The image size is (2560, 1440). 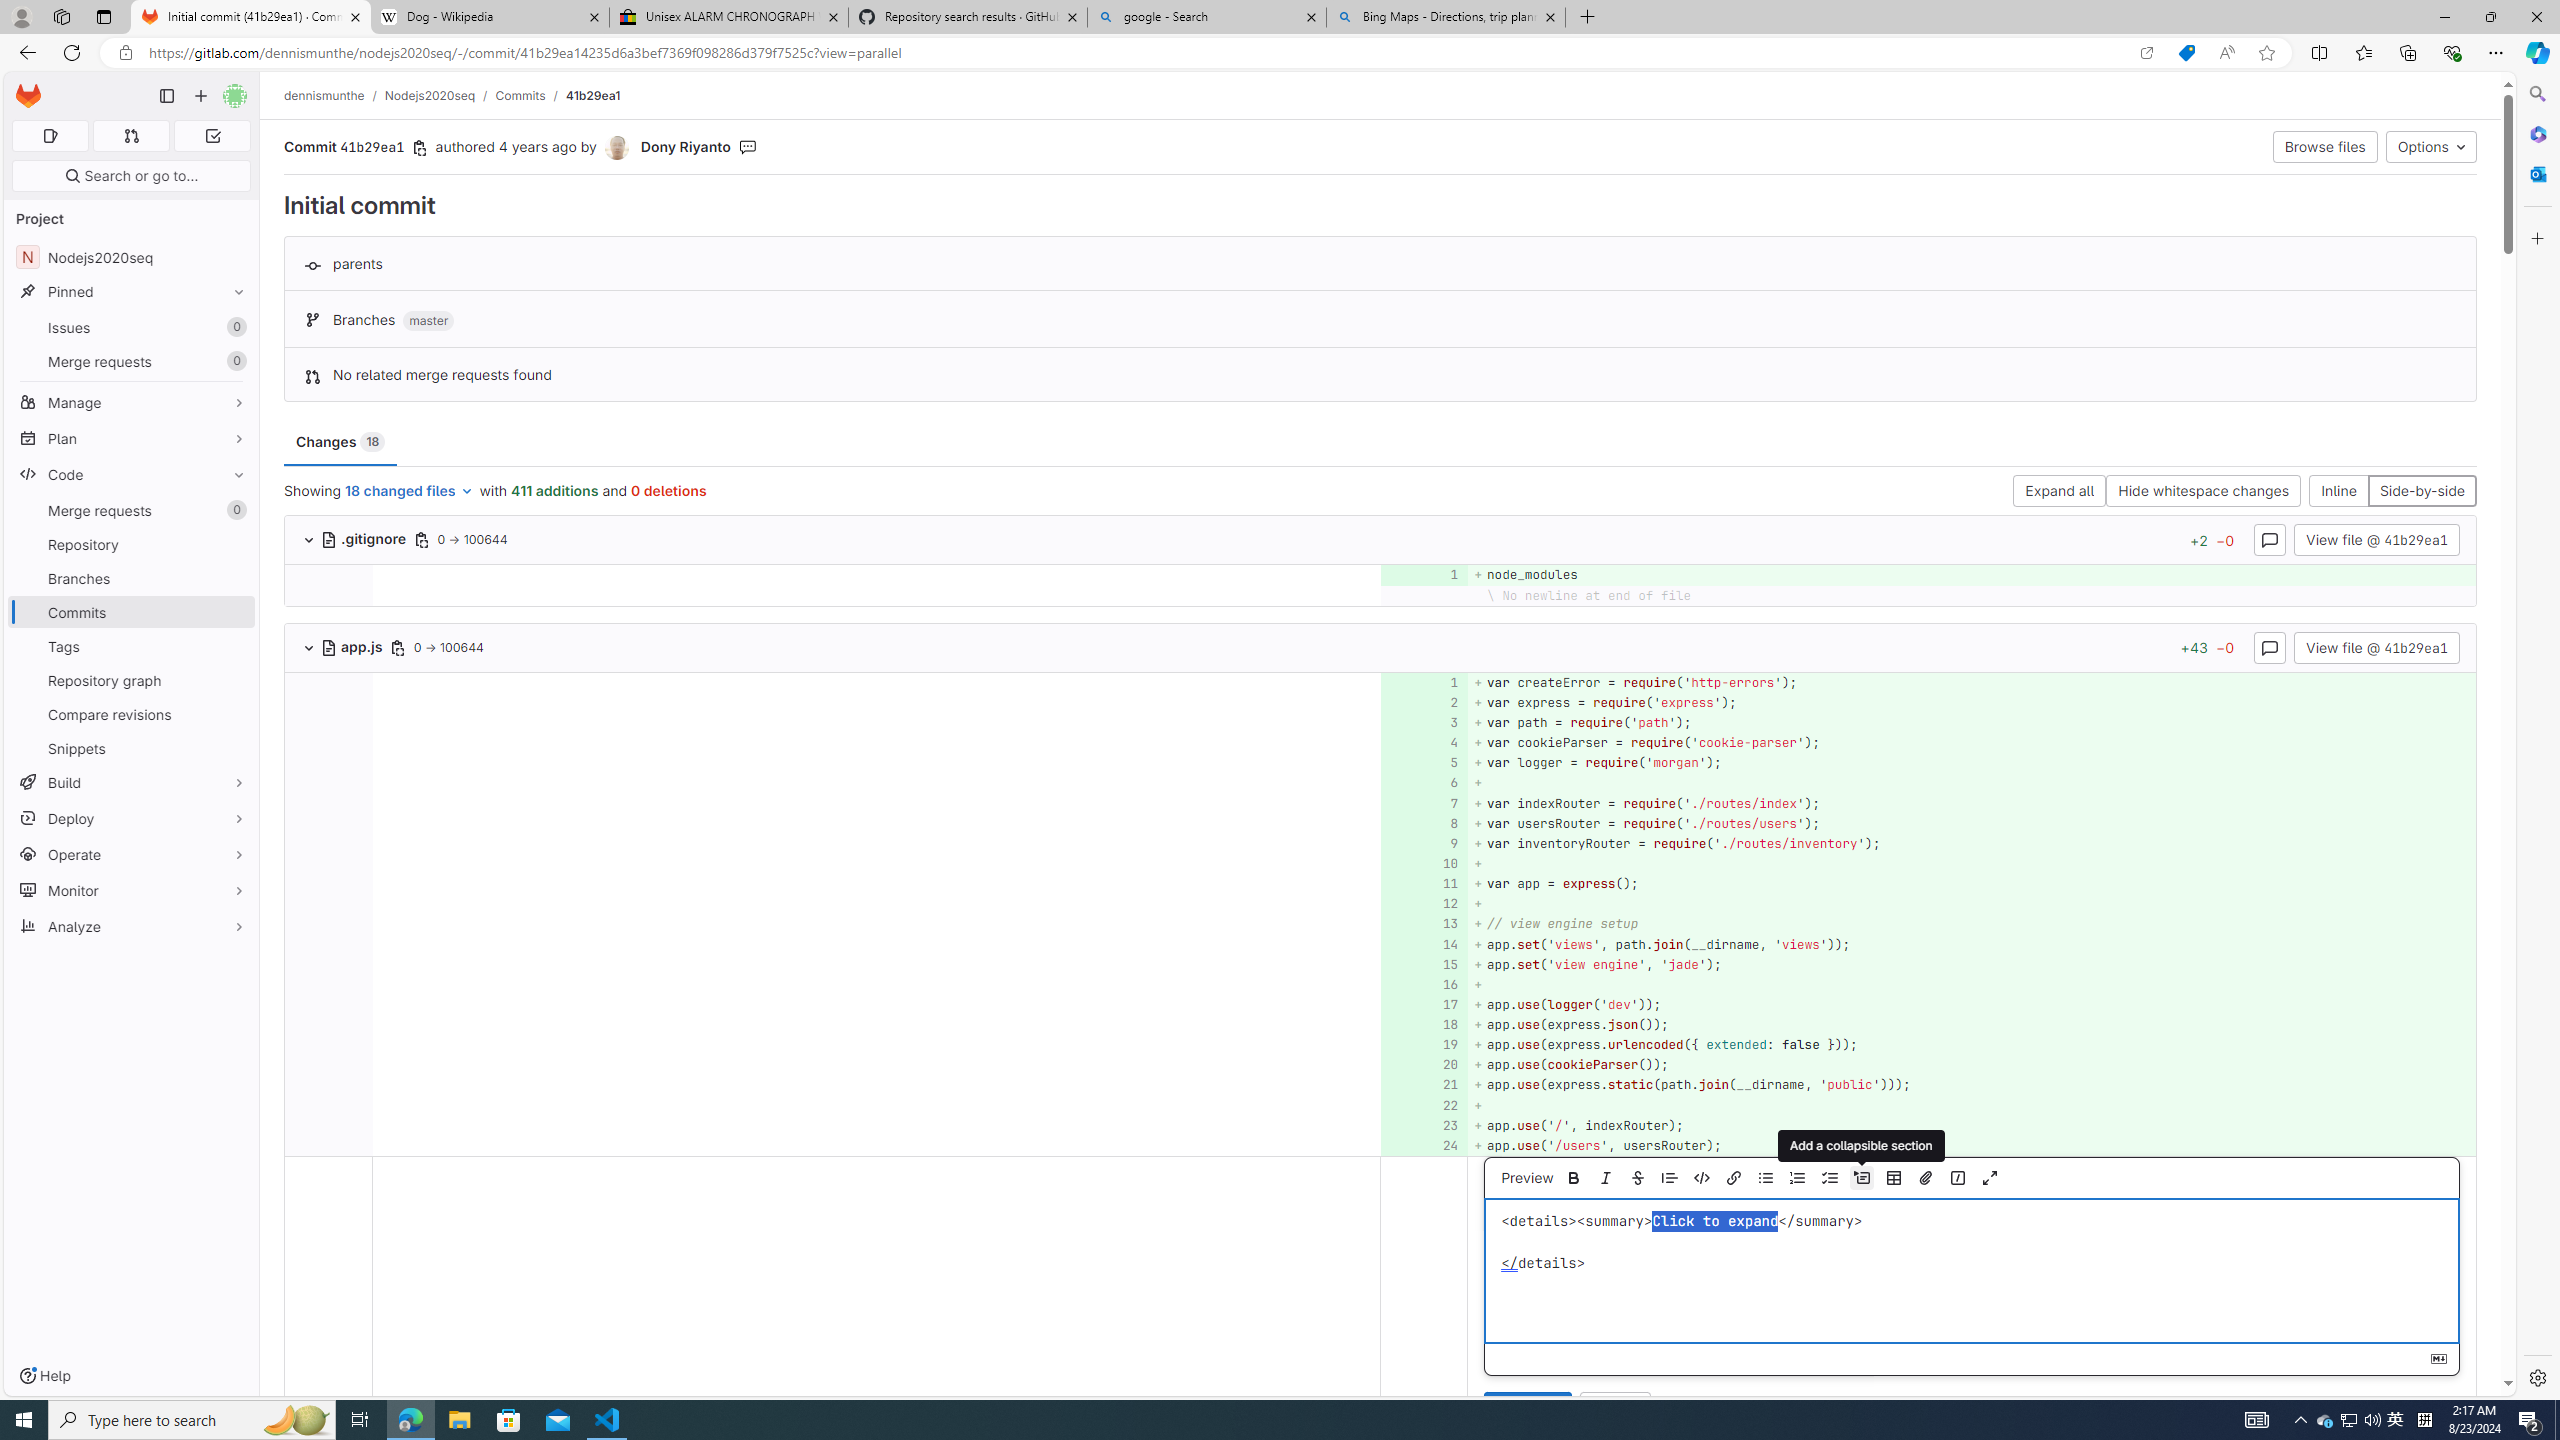 I want to click on 41b29ea1, so click(x=594, y=95).